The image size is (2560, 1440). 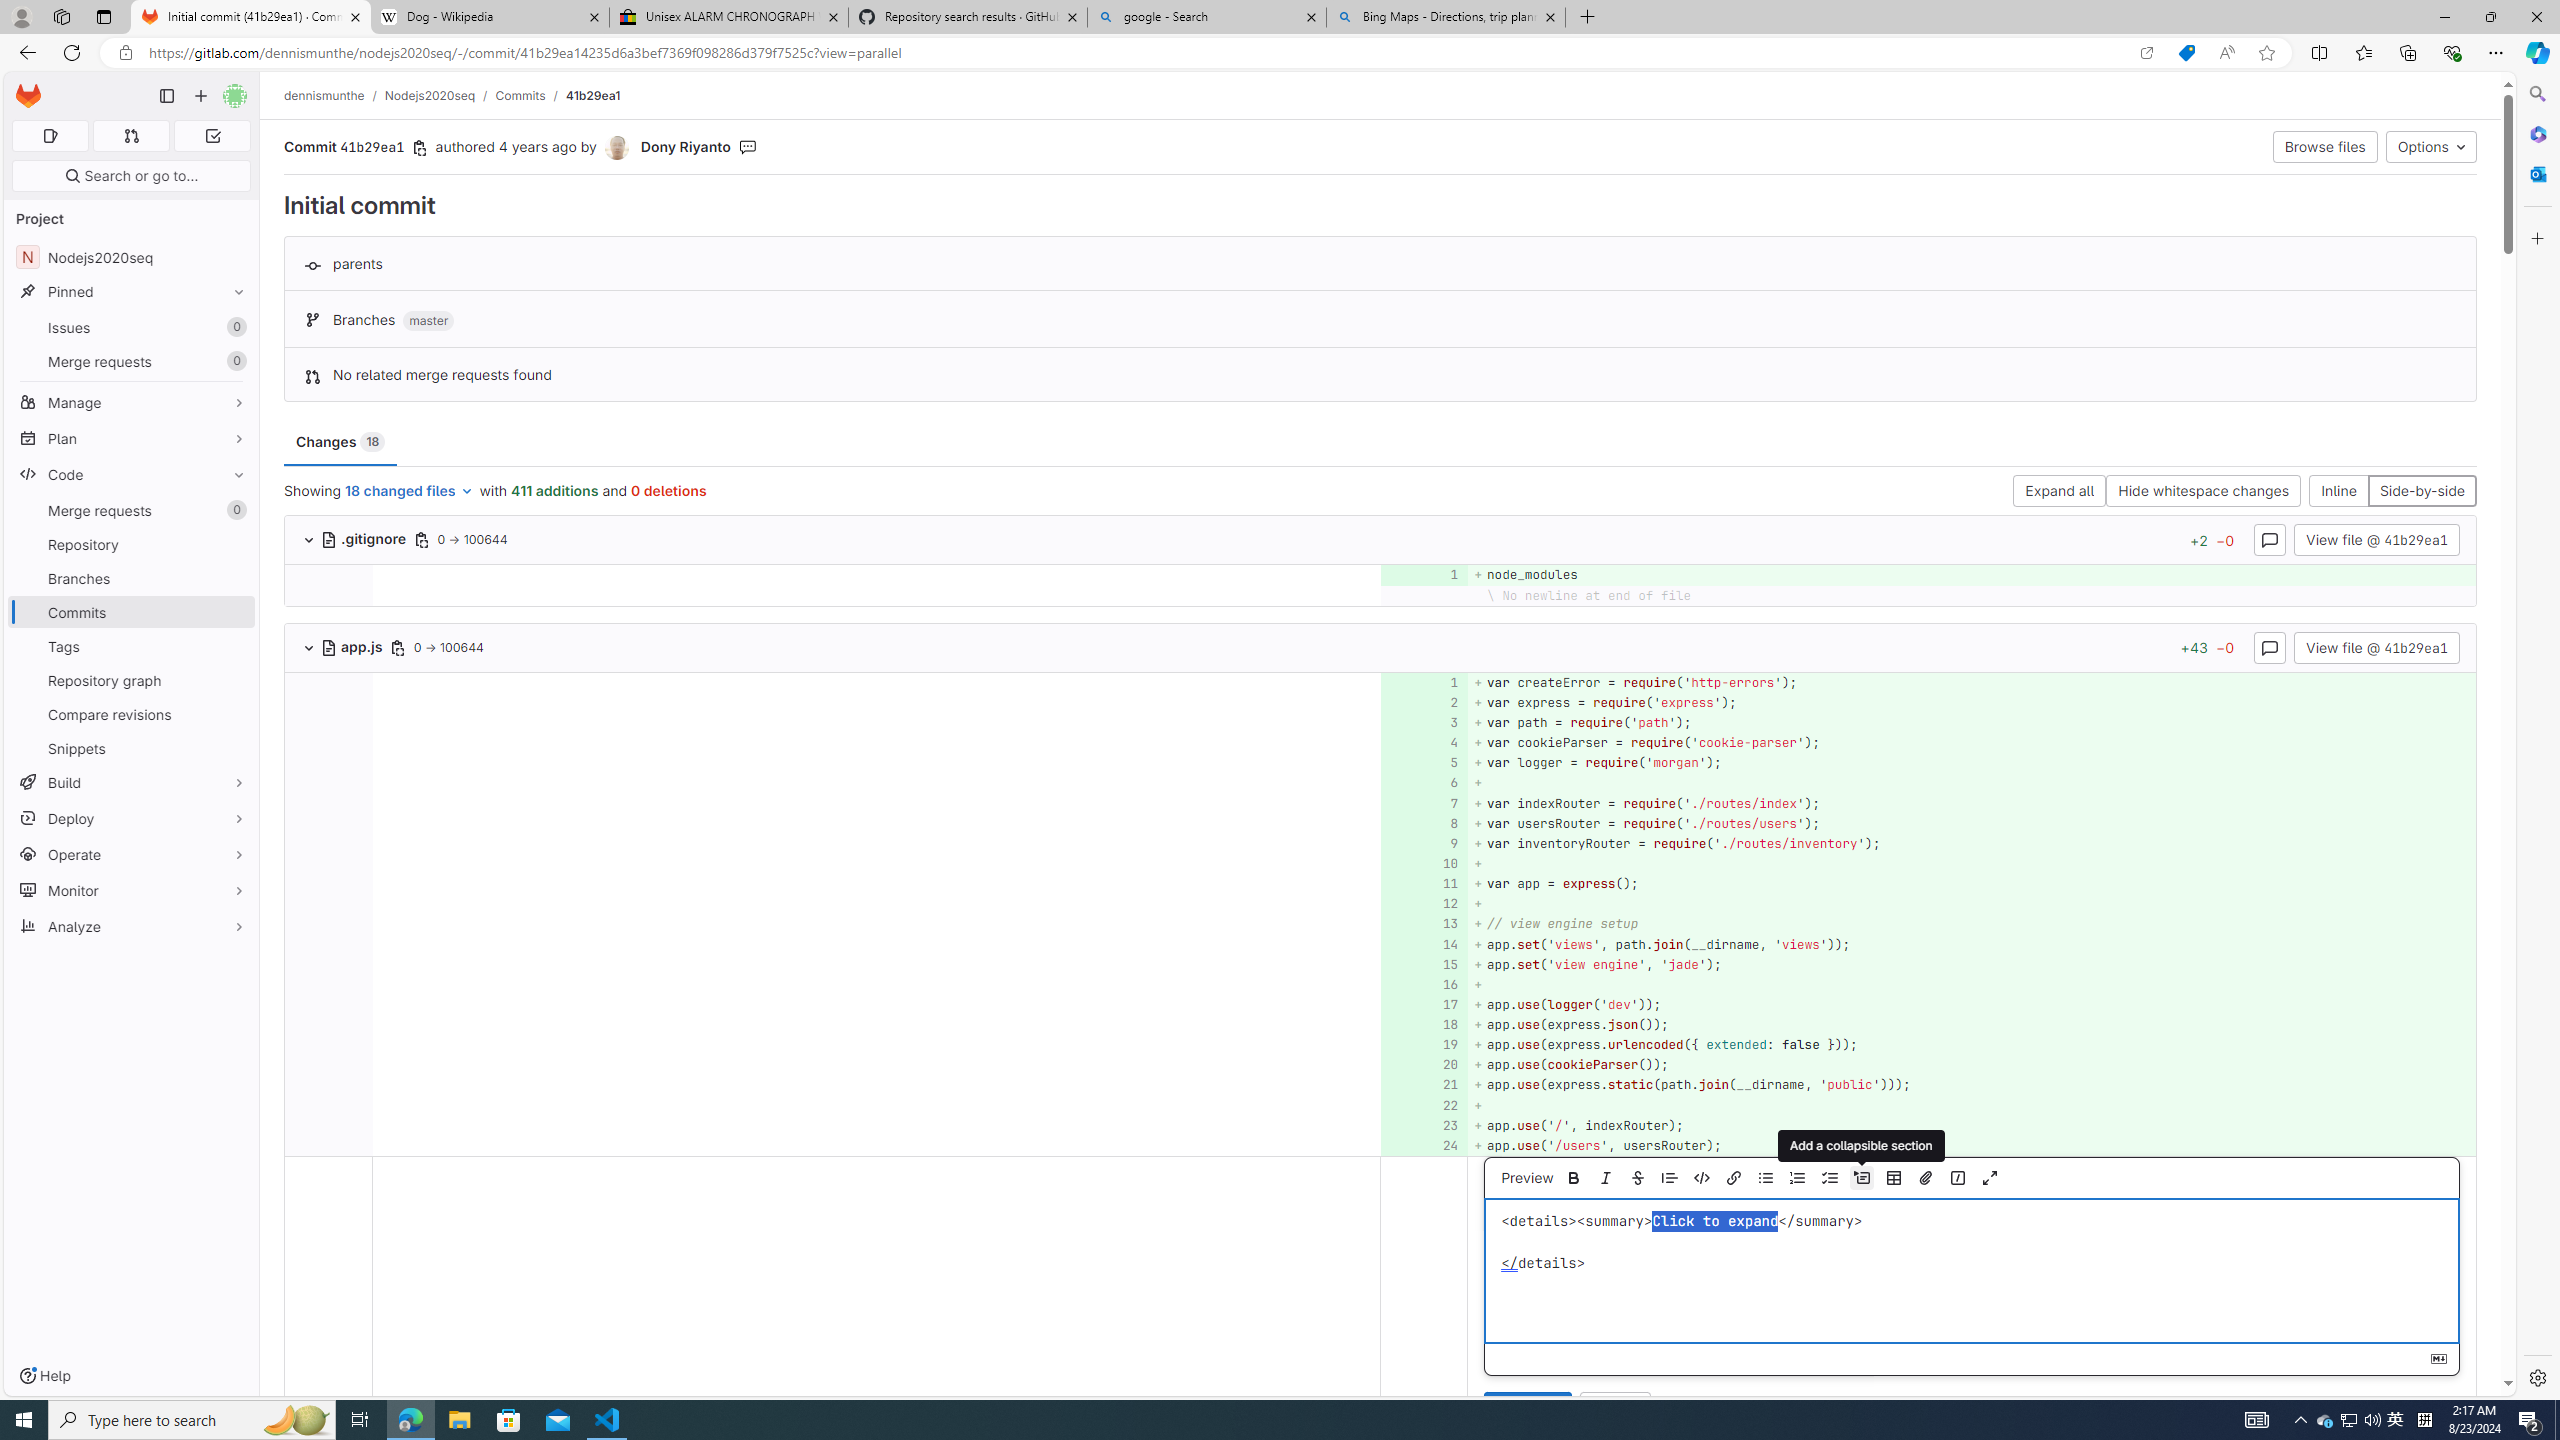 I want to click on 41b29ea1, so click(x=594, y=95).